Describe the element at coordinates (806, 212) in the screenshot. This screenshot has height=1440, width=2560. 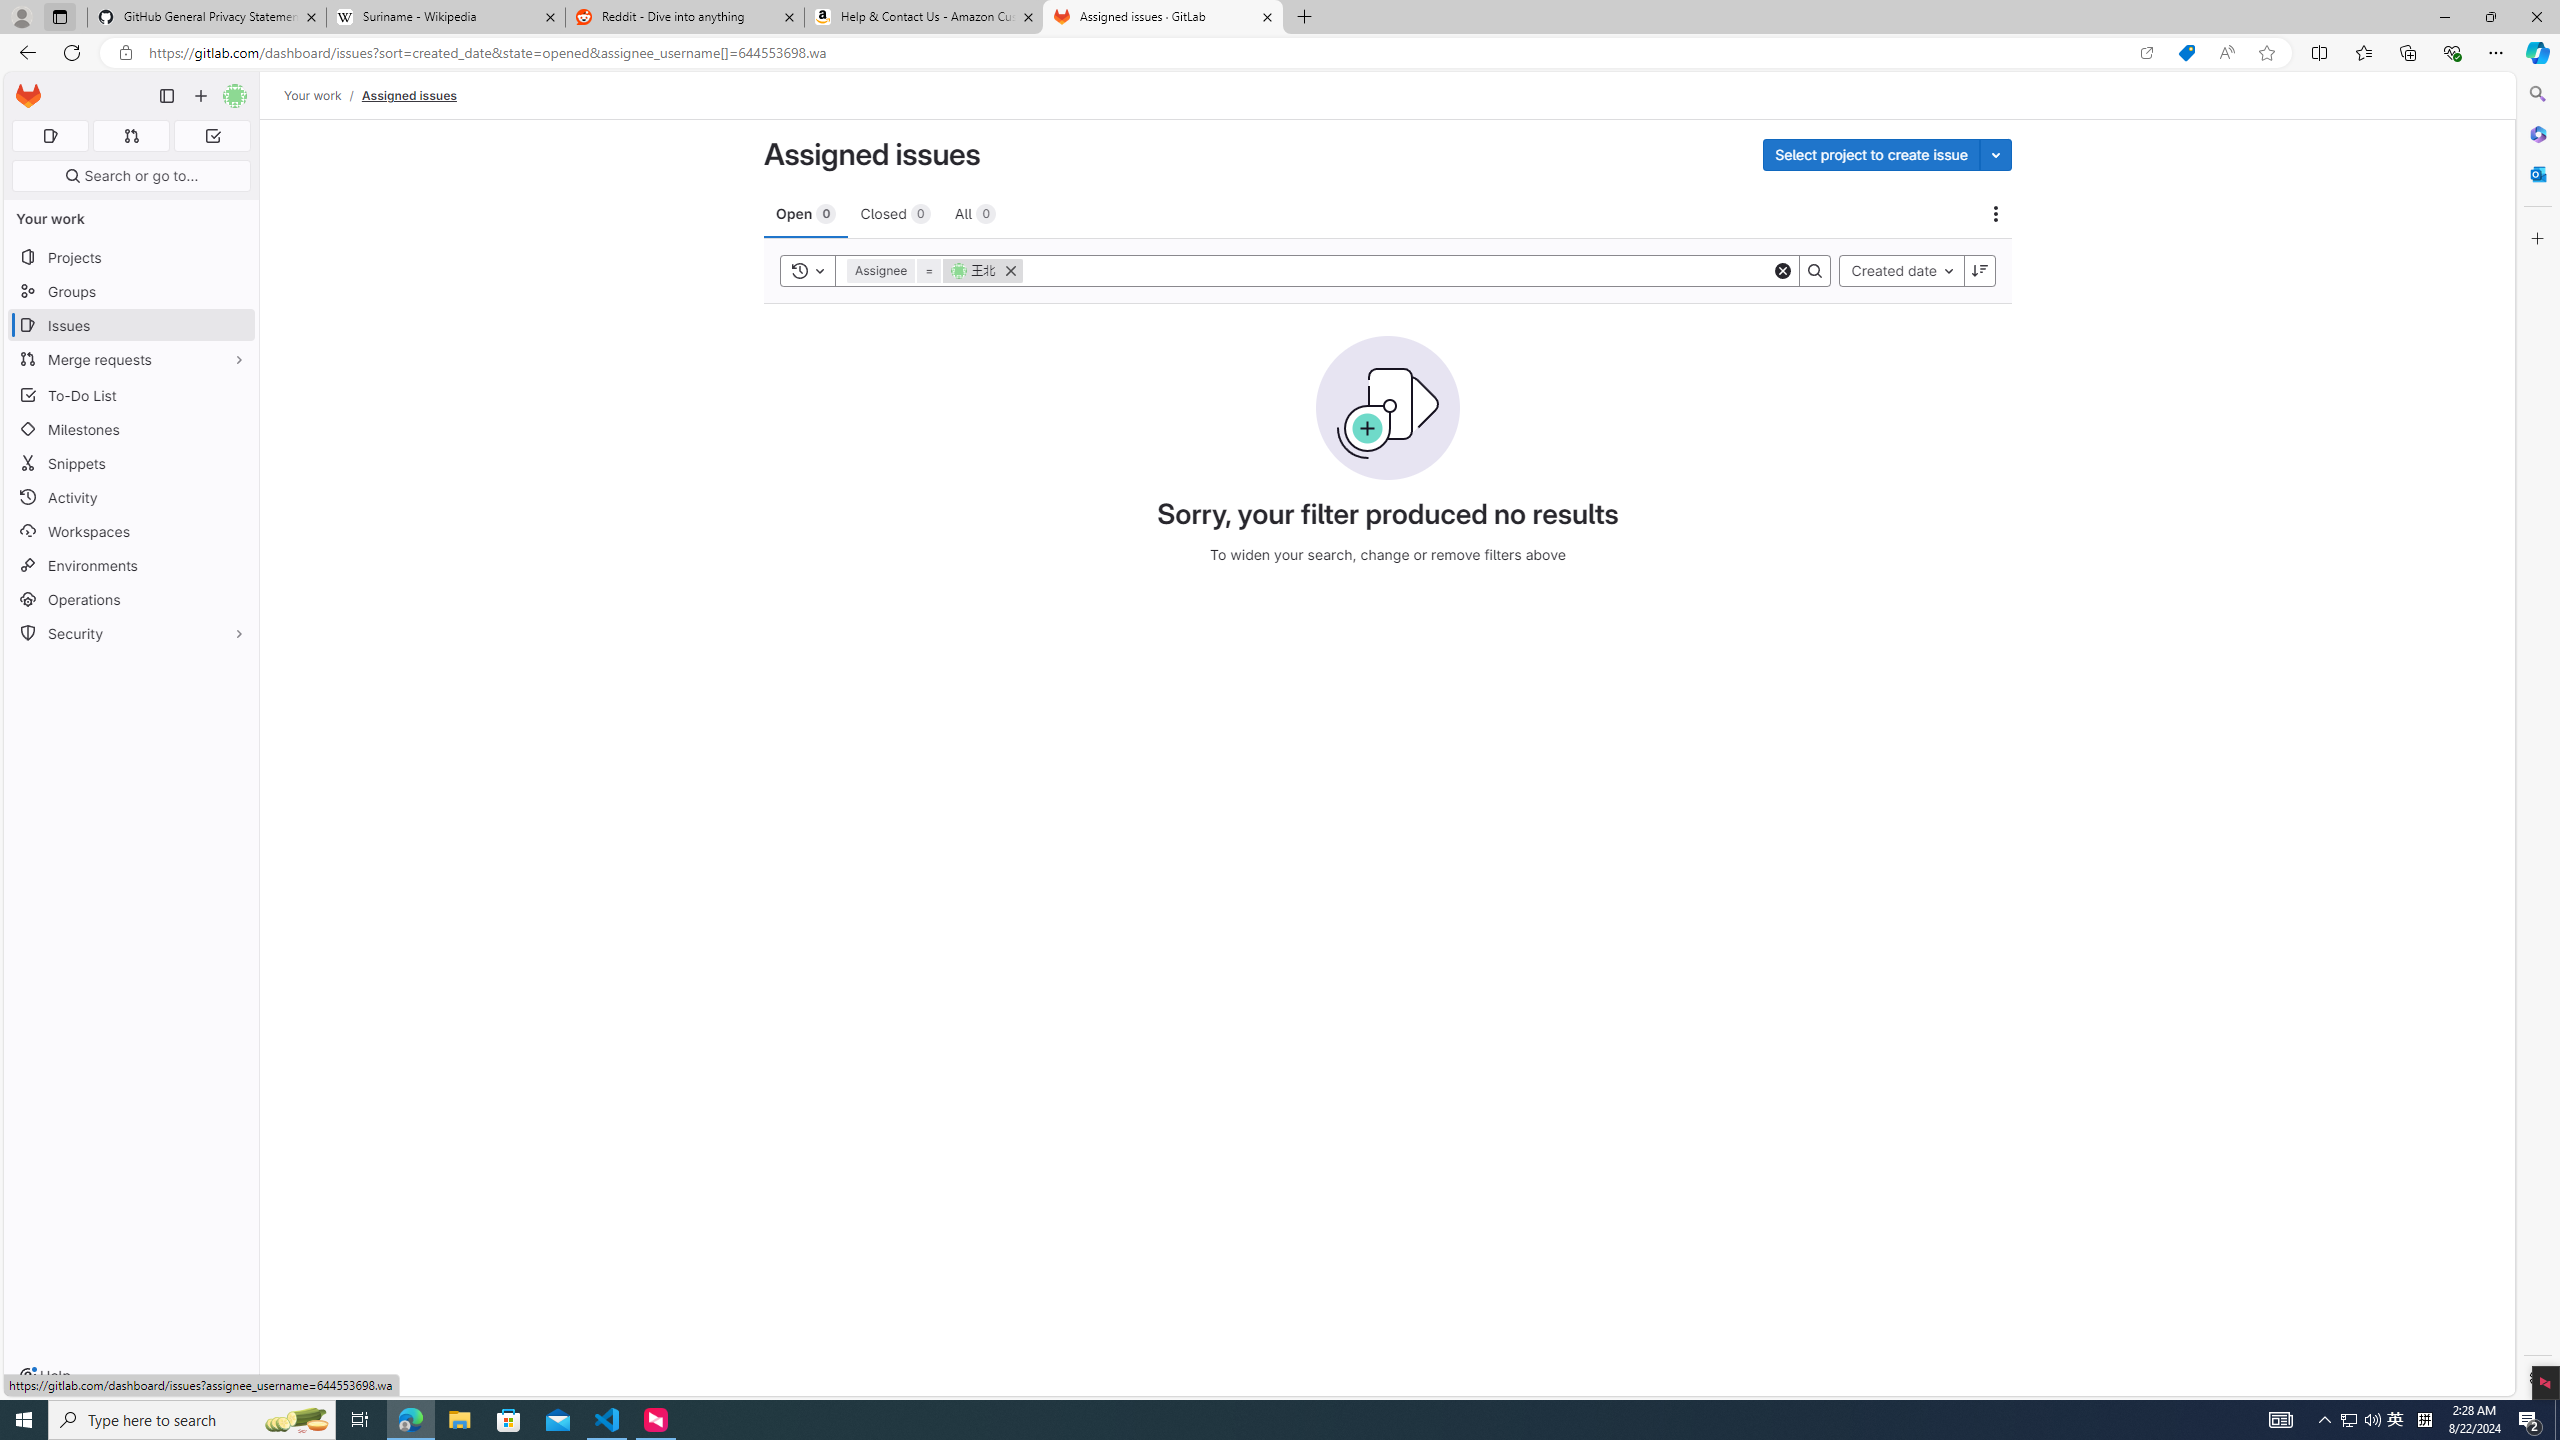
I see `Open 0` at that location.